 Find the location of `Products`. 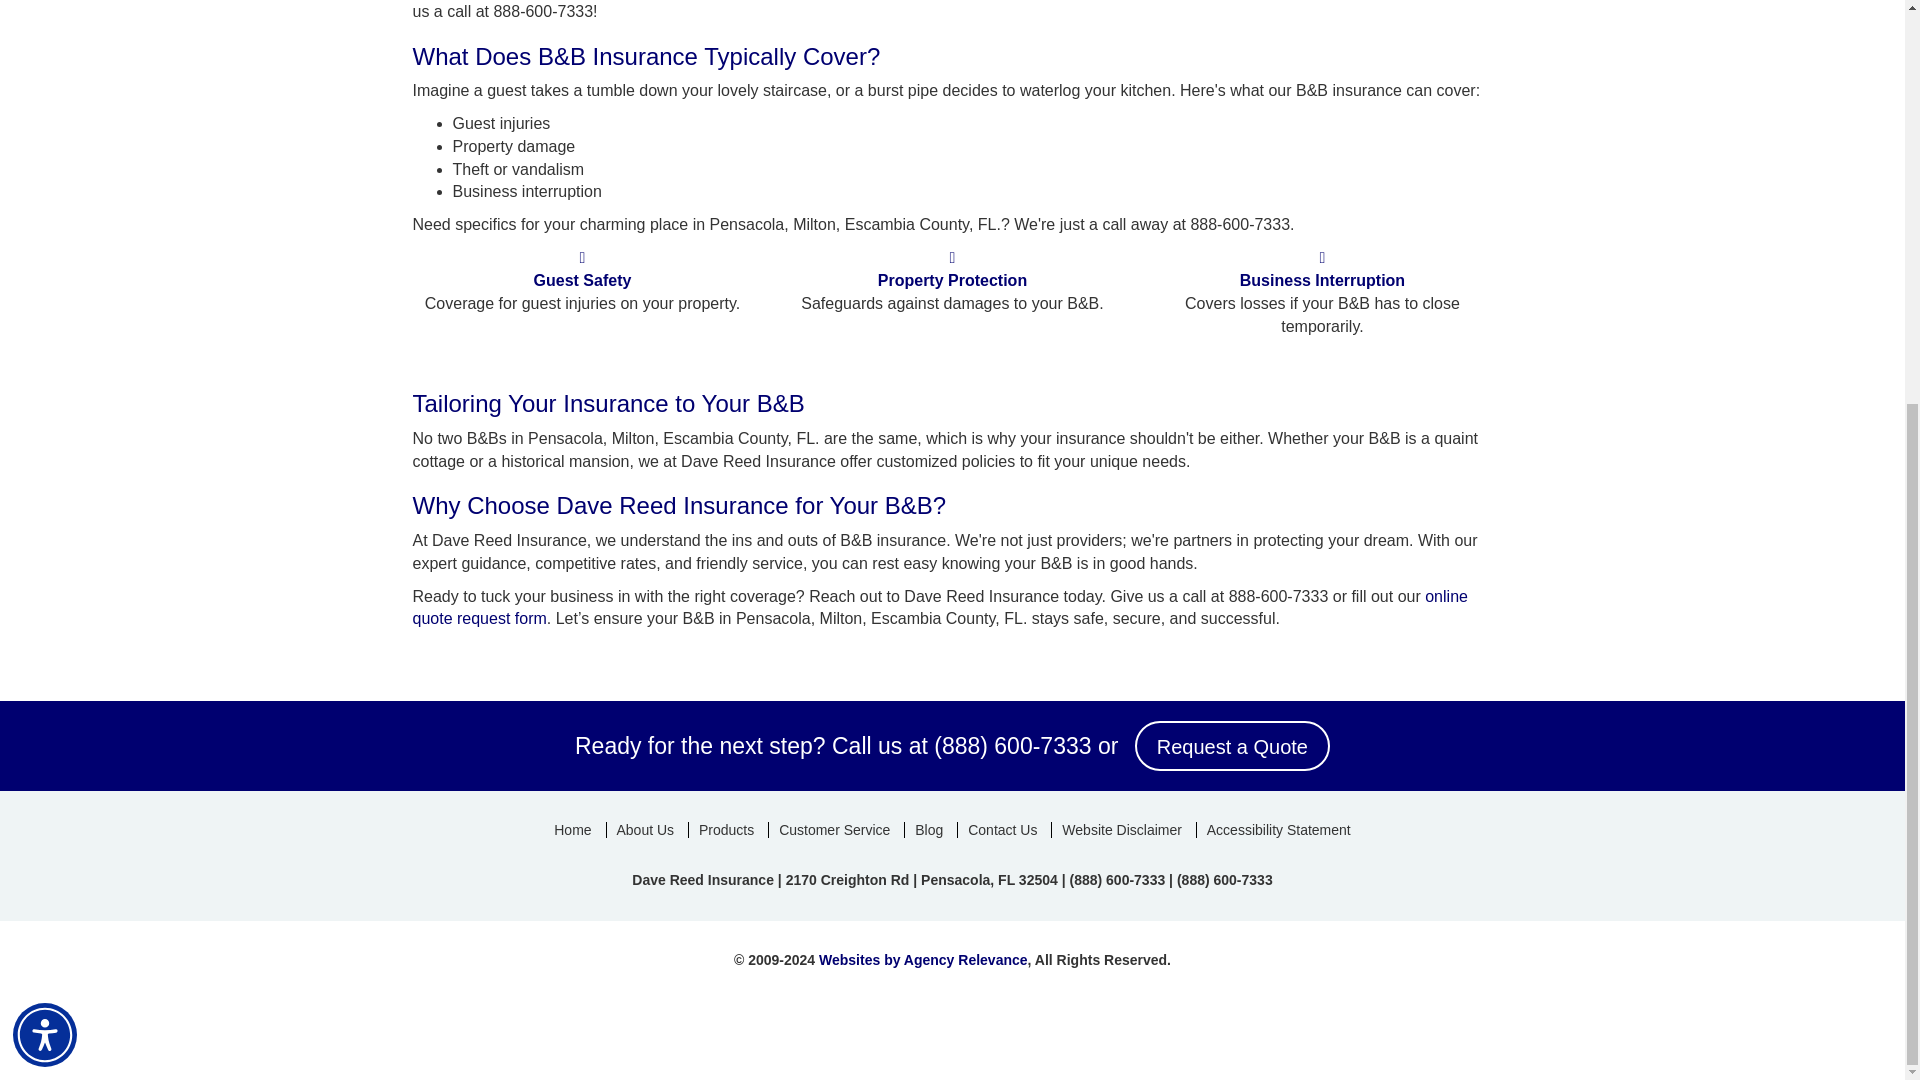

Products is located at coordinates (726, 830).